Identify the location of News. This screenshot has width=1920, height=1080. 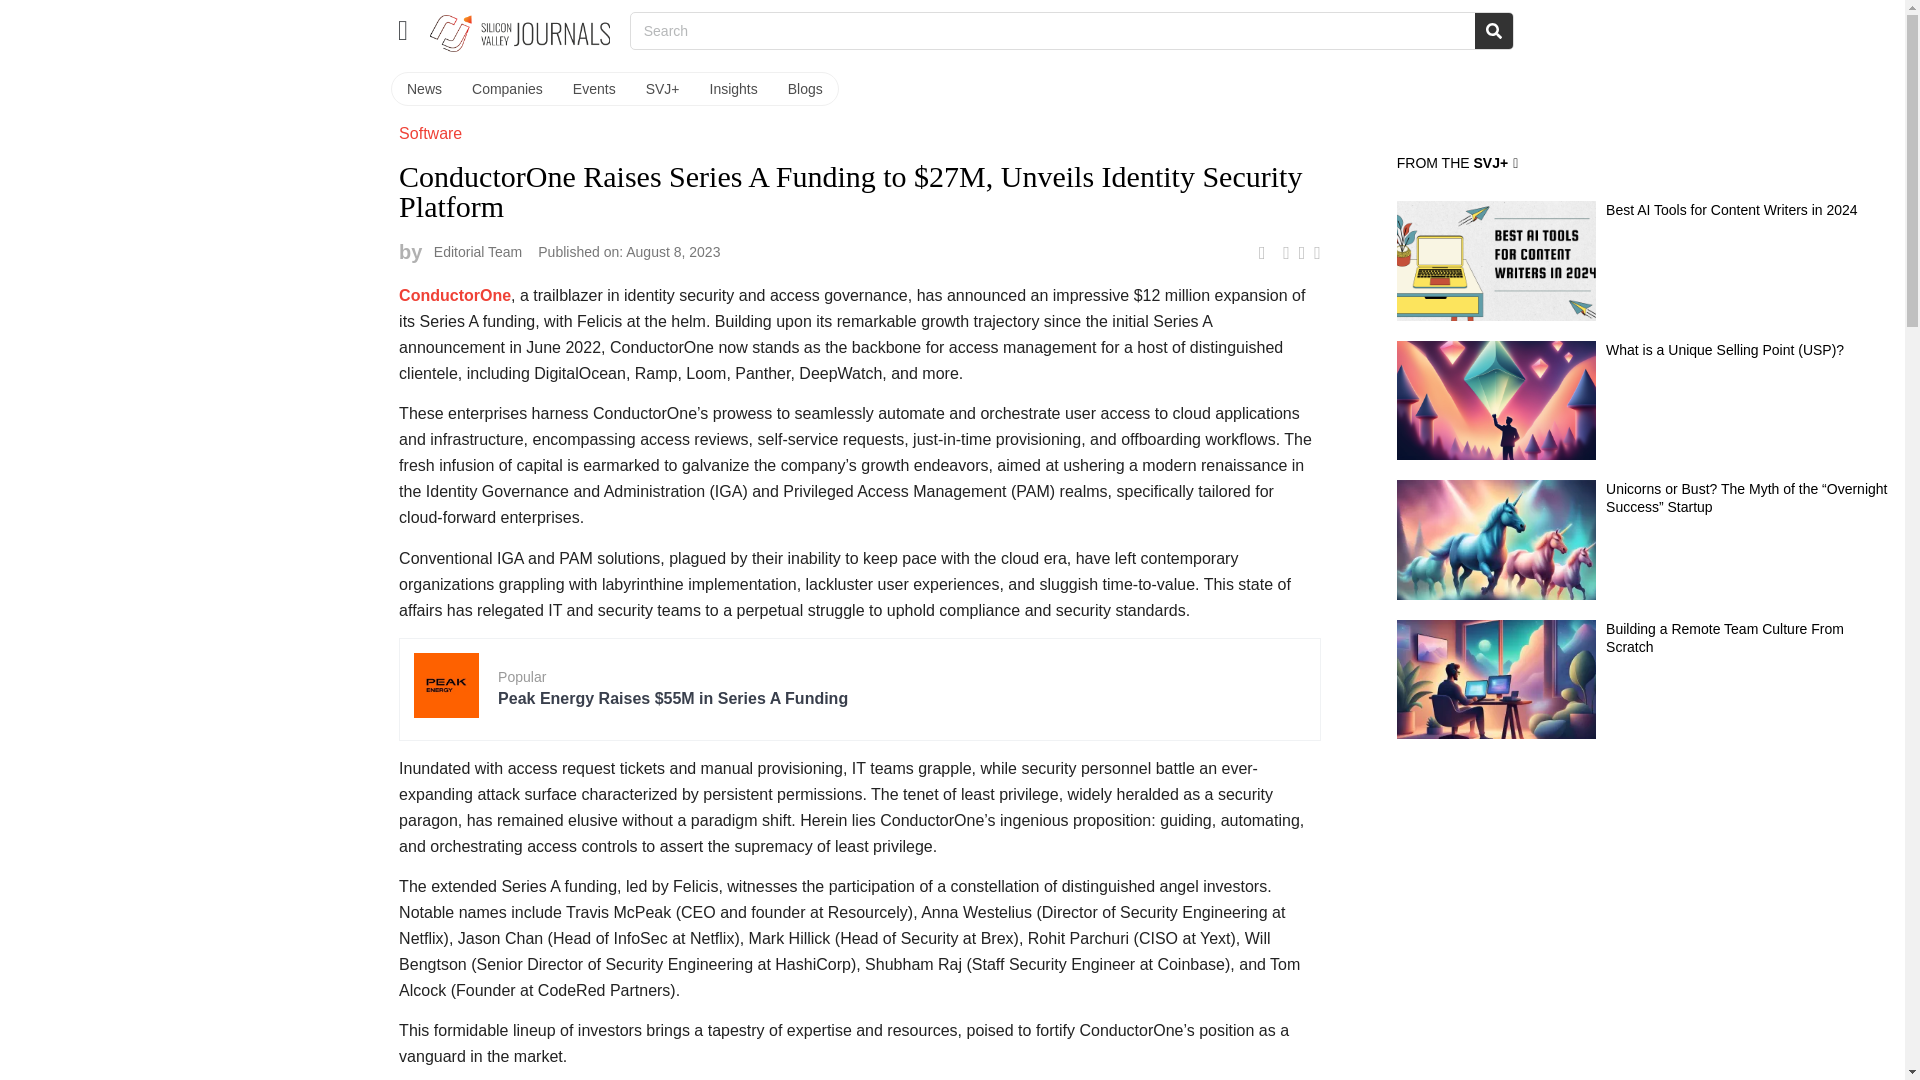
(424, 88).